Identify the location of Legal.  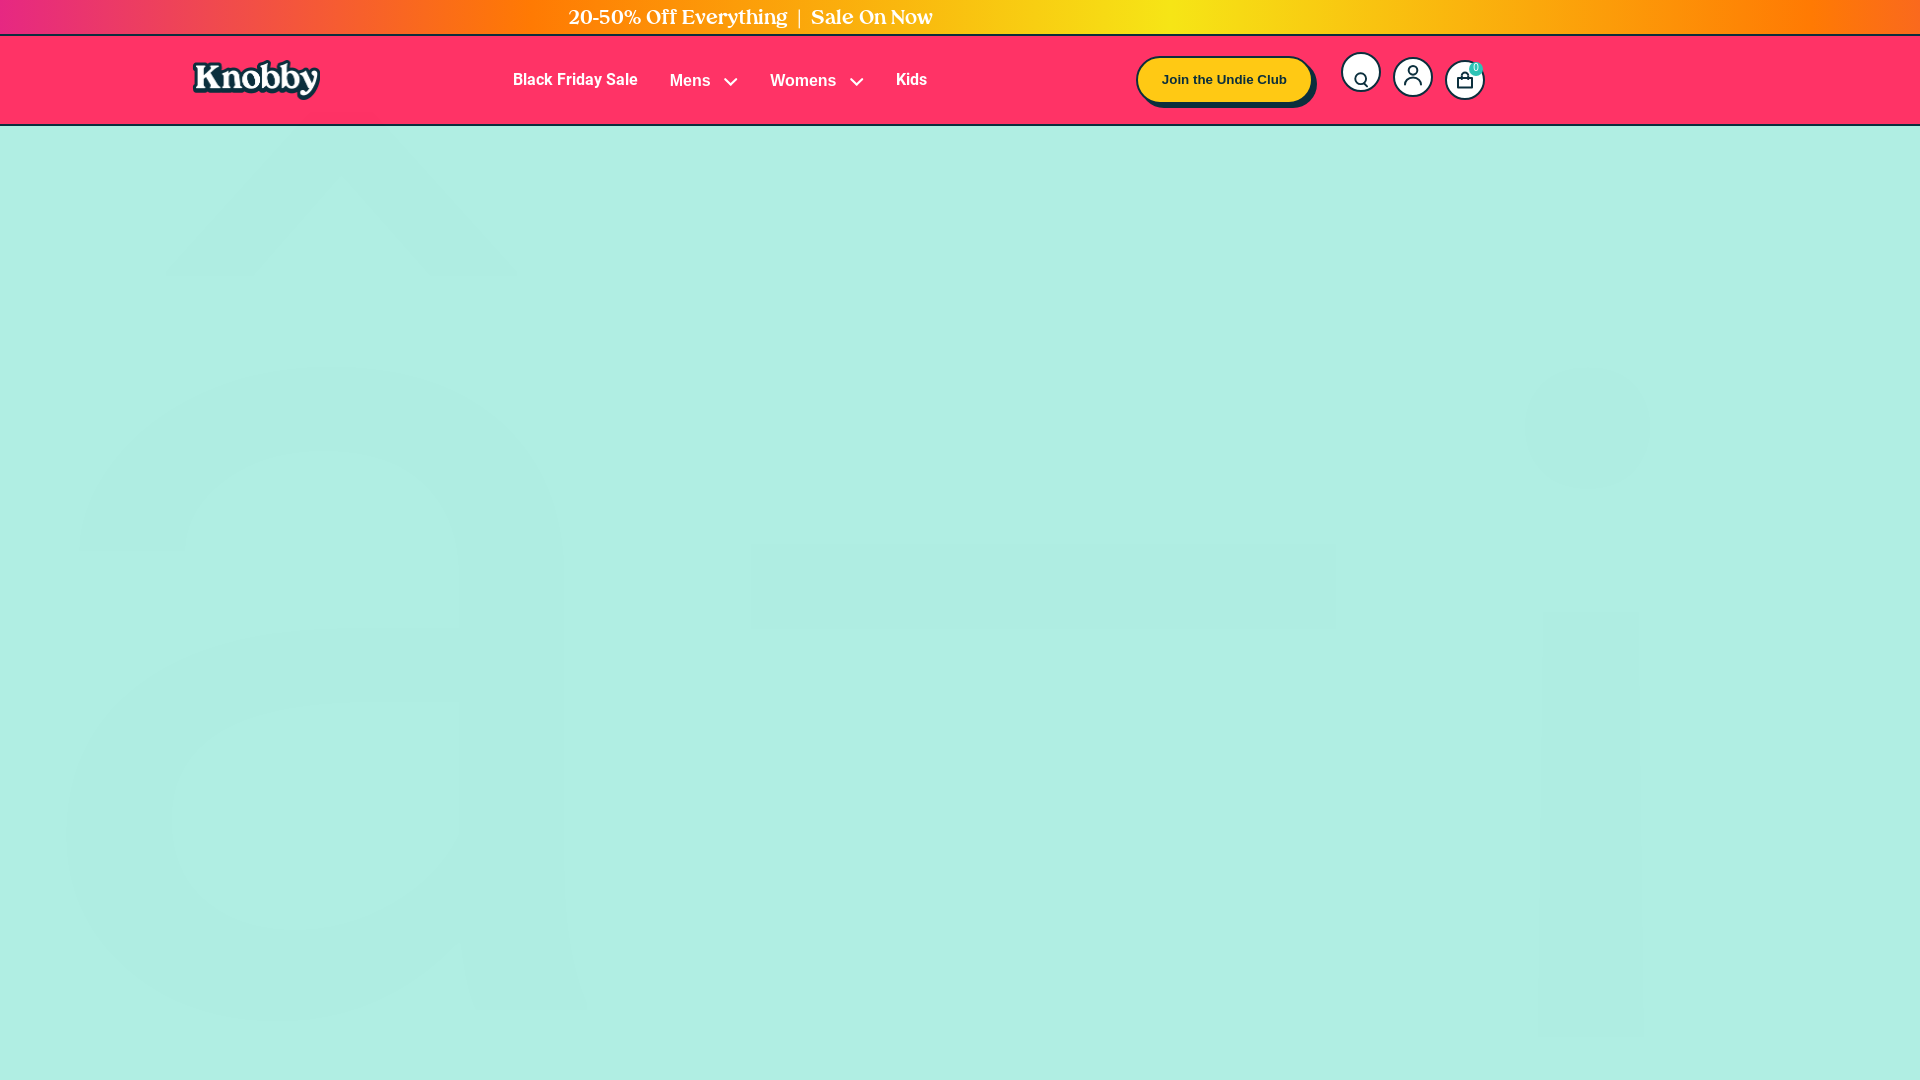
(712, 563).